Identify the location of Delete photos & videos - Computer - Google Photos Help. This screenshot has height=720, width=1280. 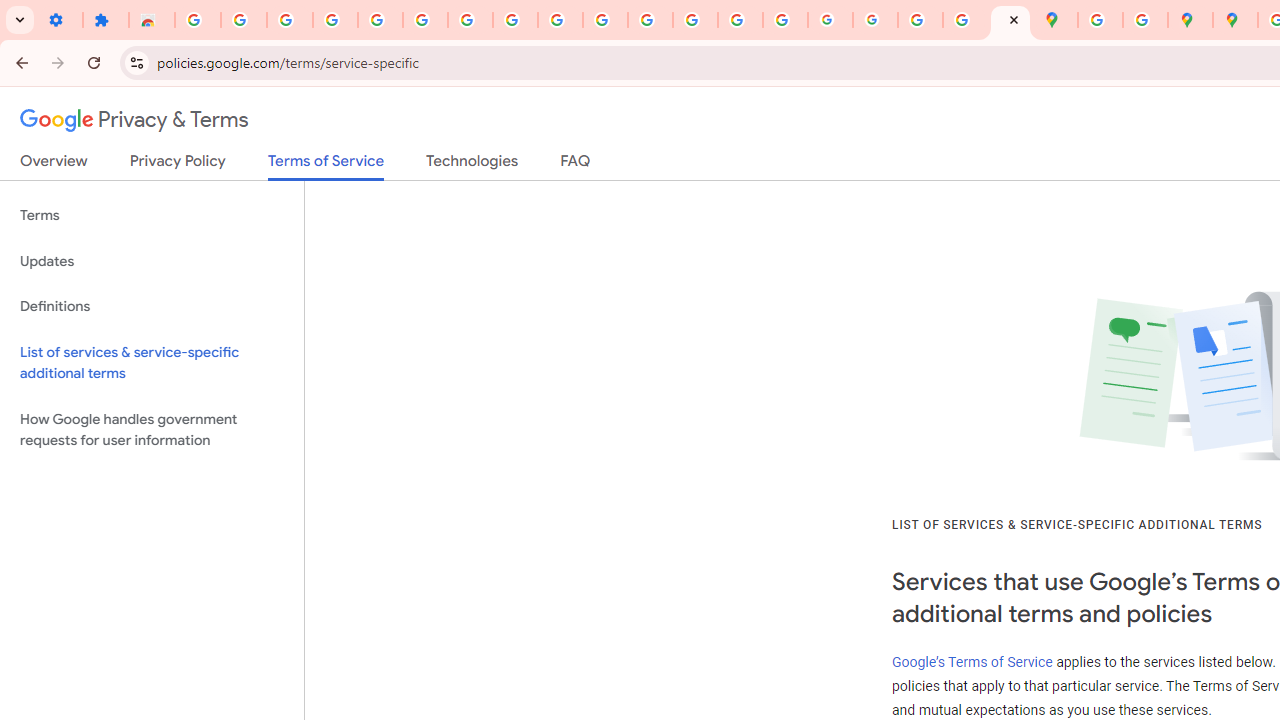
(290, 20).